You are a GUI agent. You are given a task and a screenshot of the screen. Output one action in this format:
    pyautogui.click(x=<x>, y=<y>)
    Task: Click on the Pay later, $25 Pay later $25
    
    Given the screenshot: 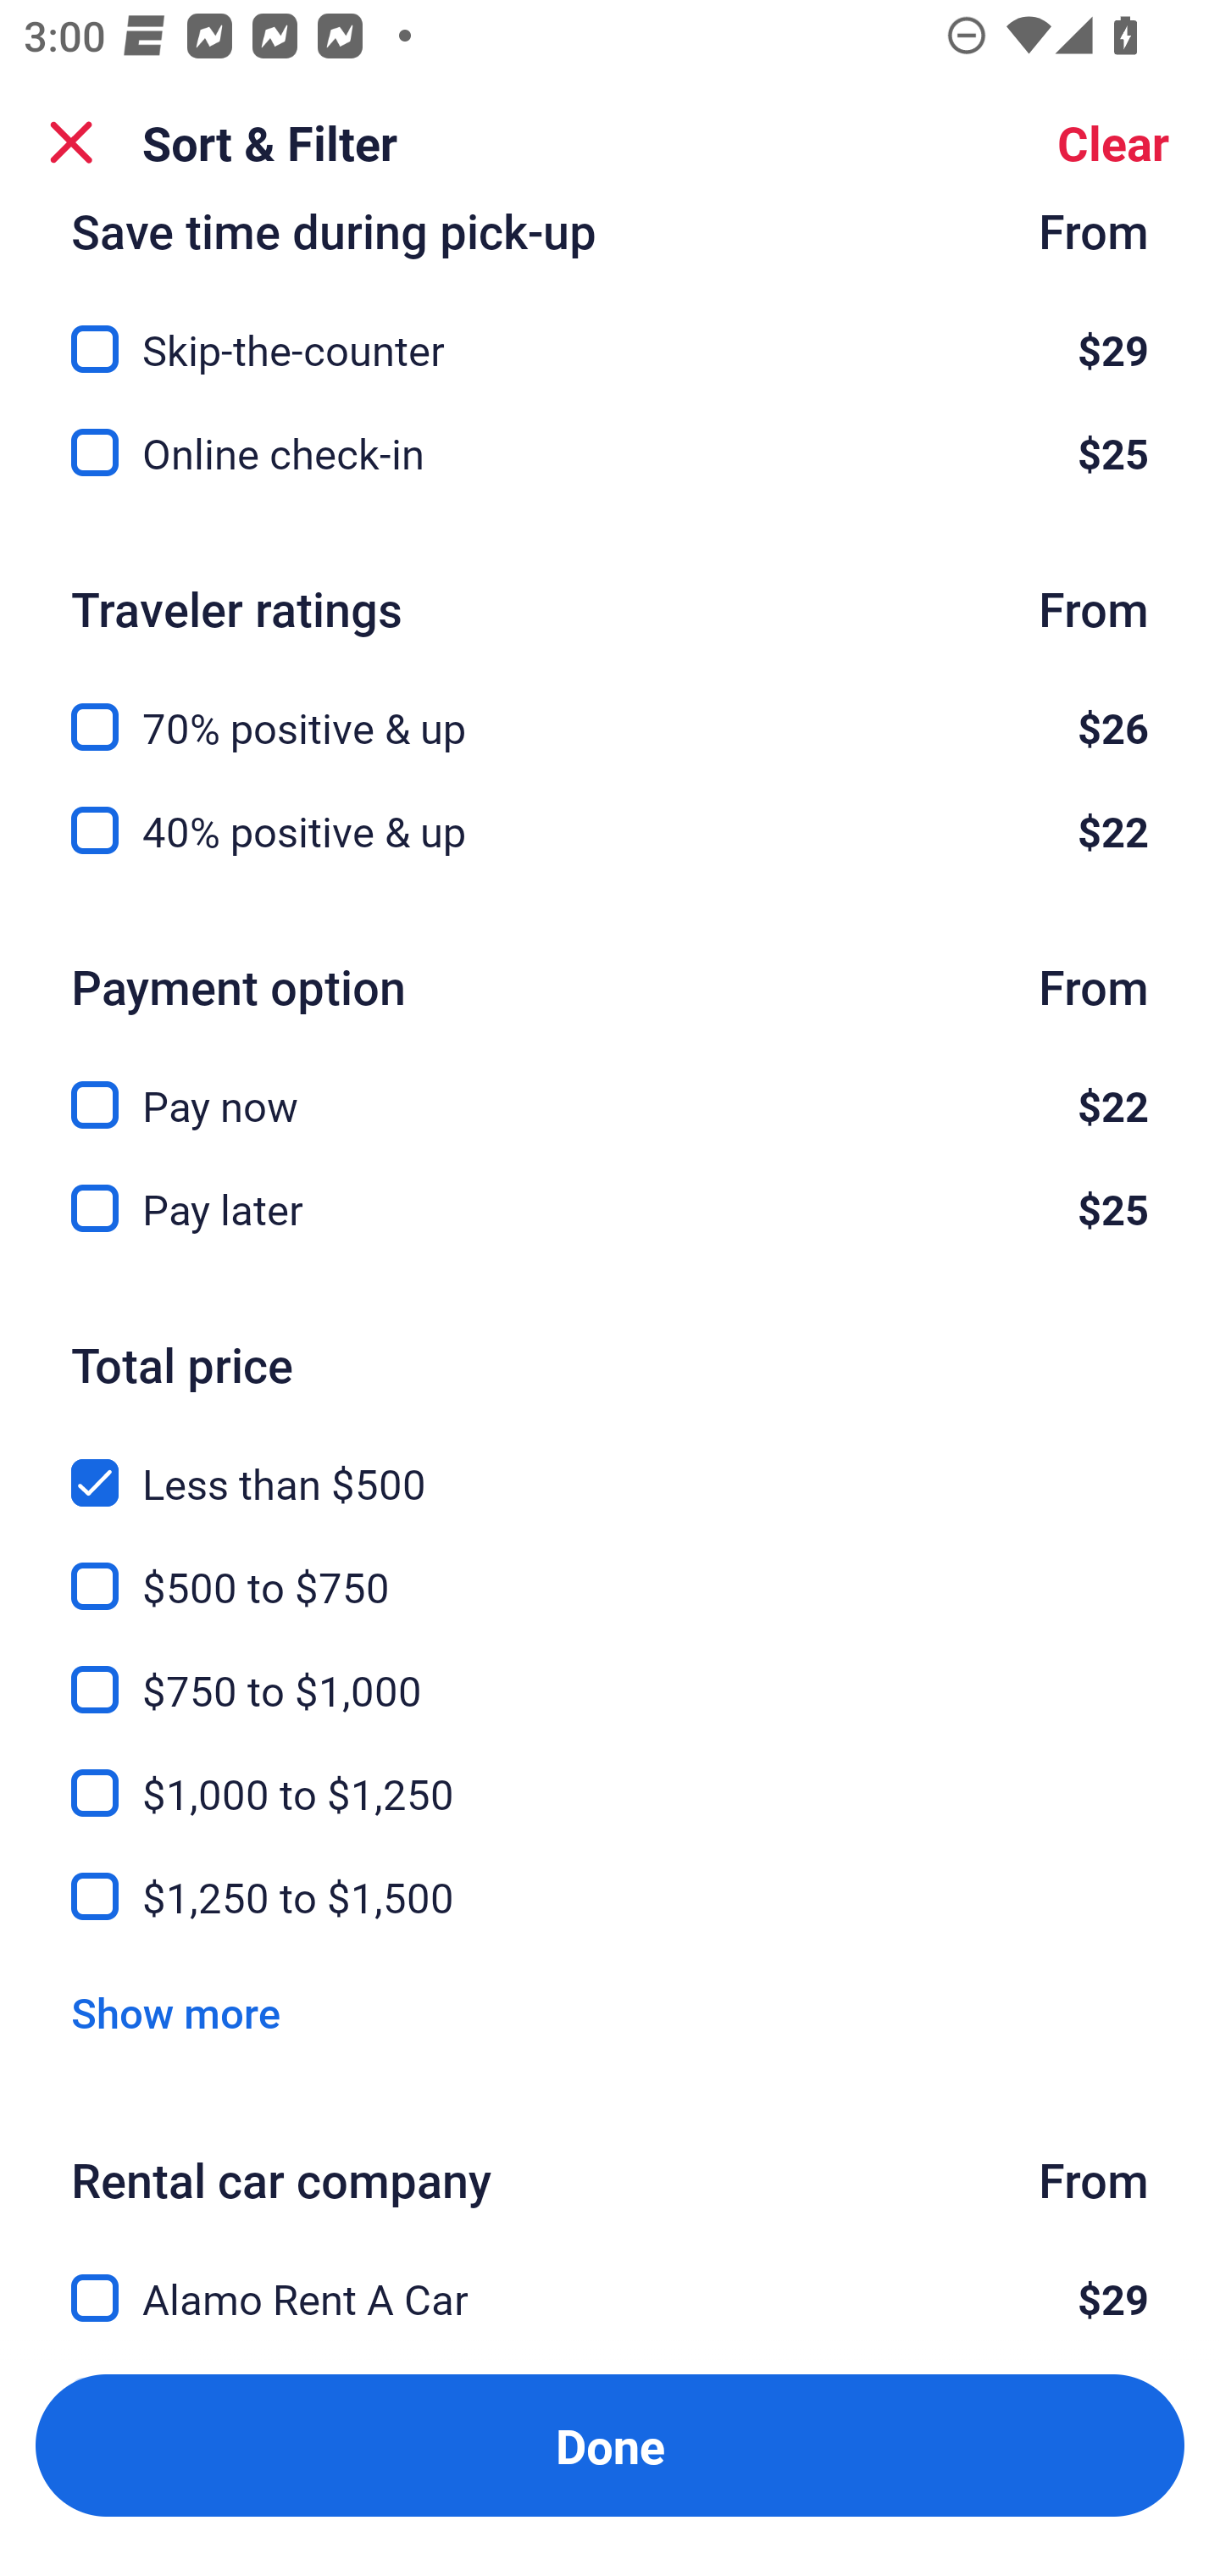 What is the action you would take?
    pyautogui.click(x=610, y=1208)
    